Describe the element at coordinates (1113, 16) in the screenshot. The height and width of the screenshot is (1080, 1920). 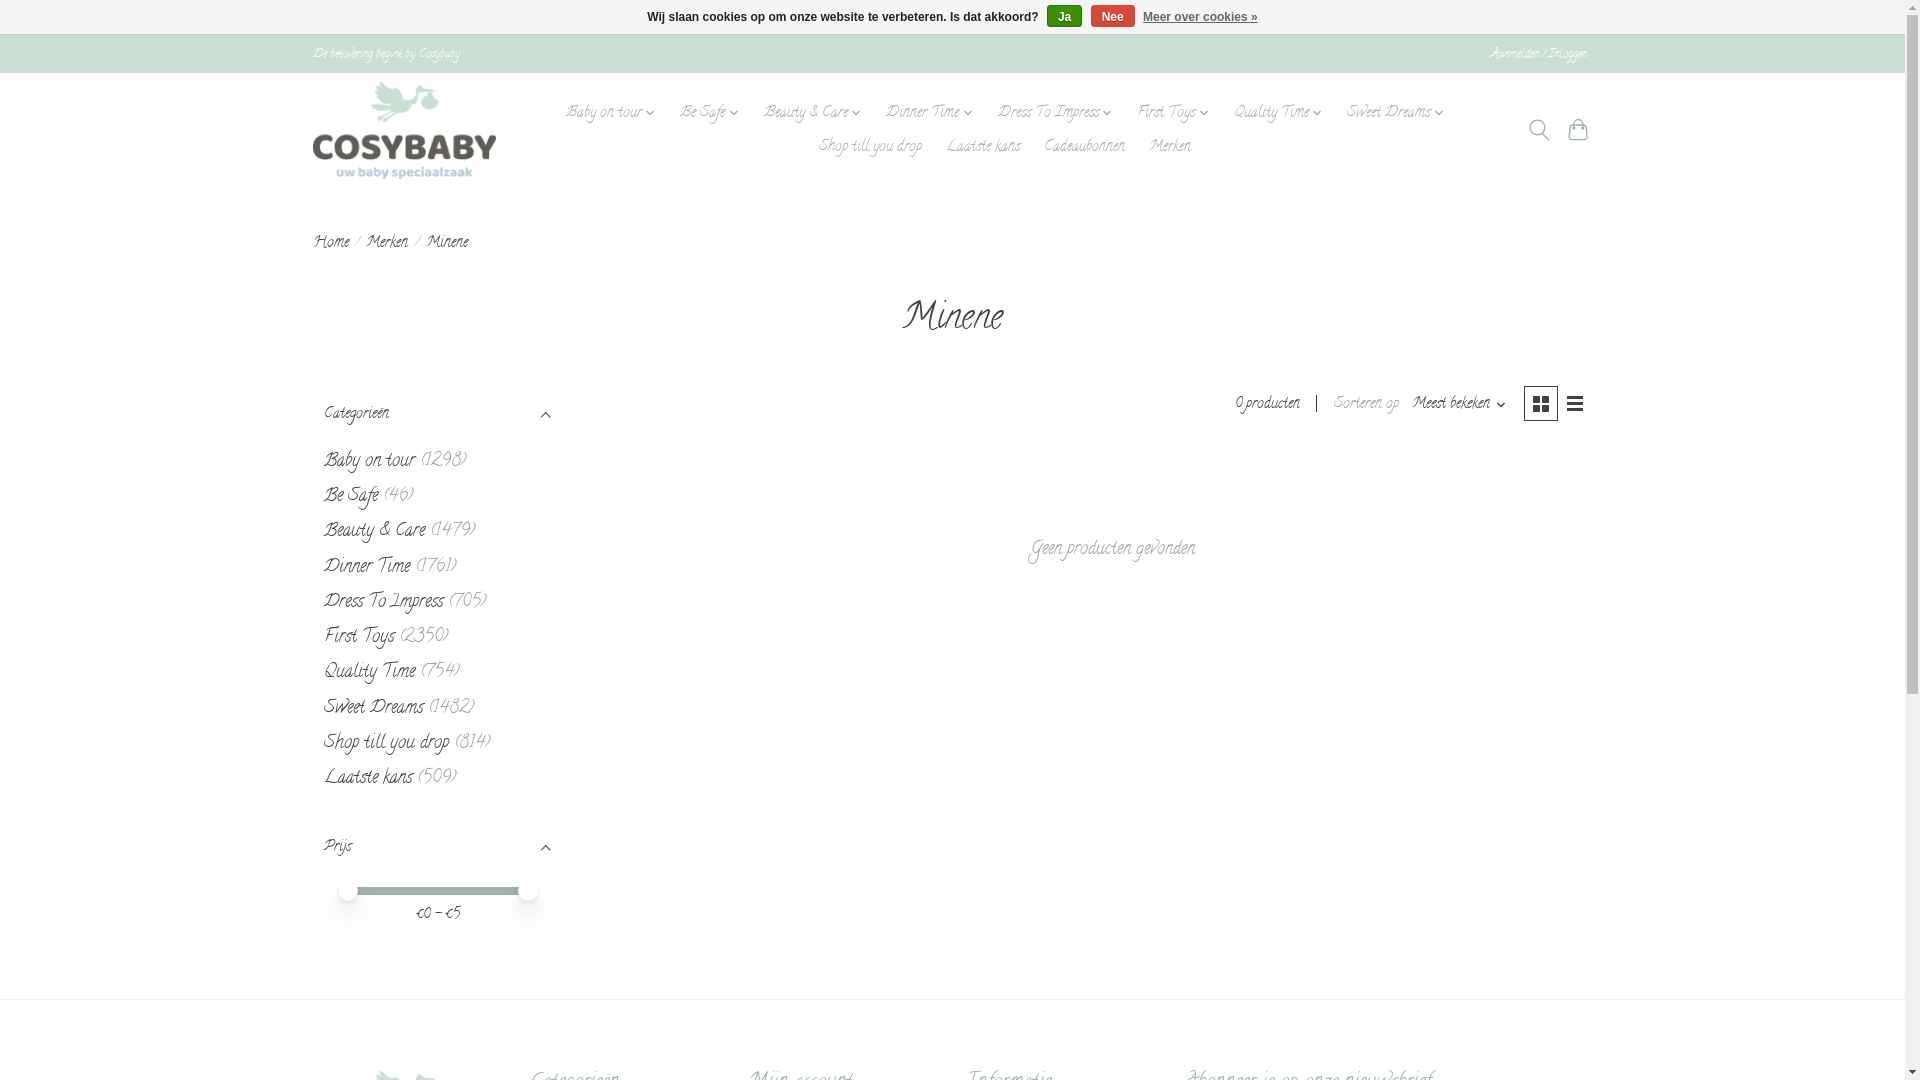
I see `Nee` at that location.